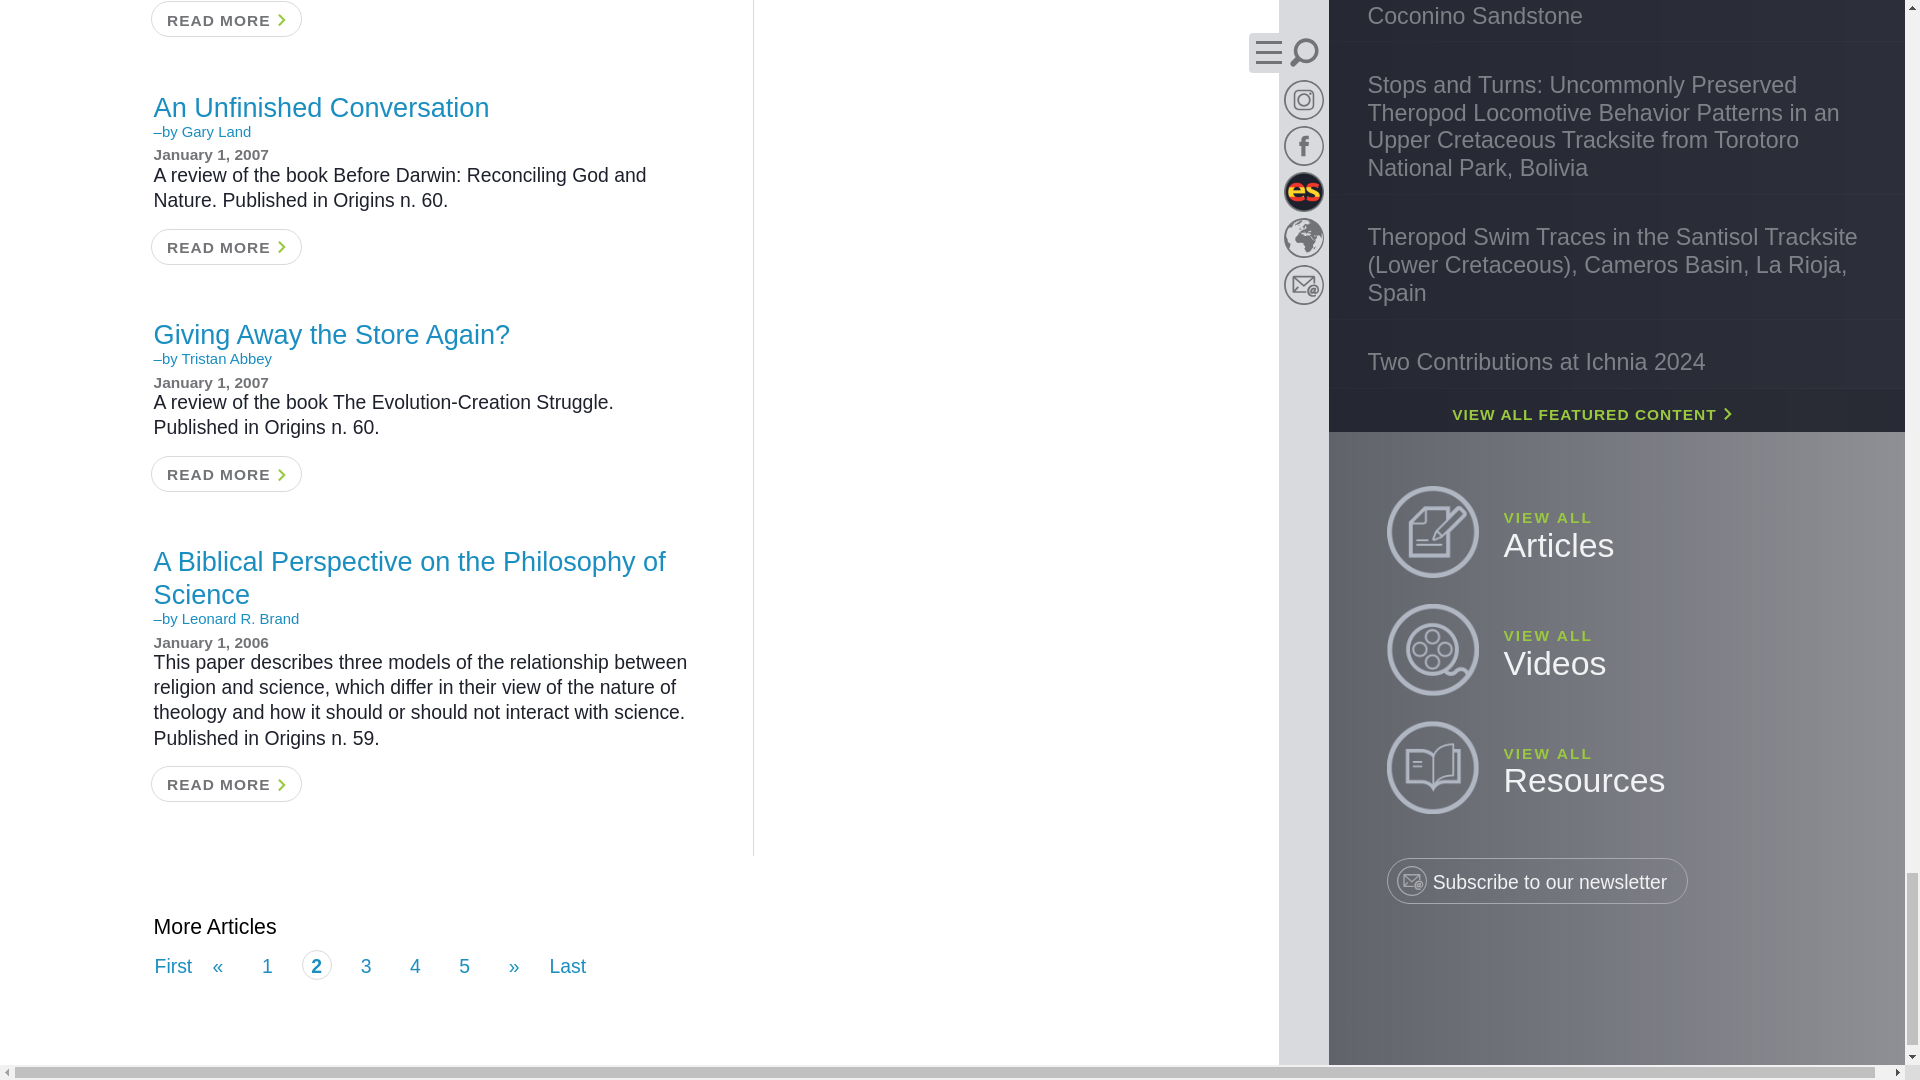  I want to click on READ MORE, so click(225, 18).